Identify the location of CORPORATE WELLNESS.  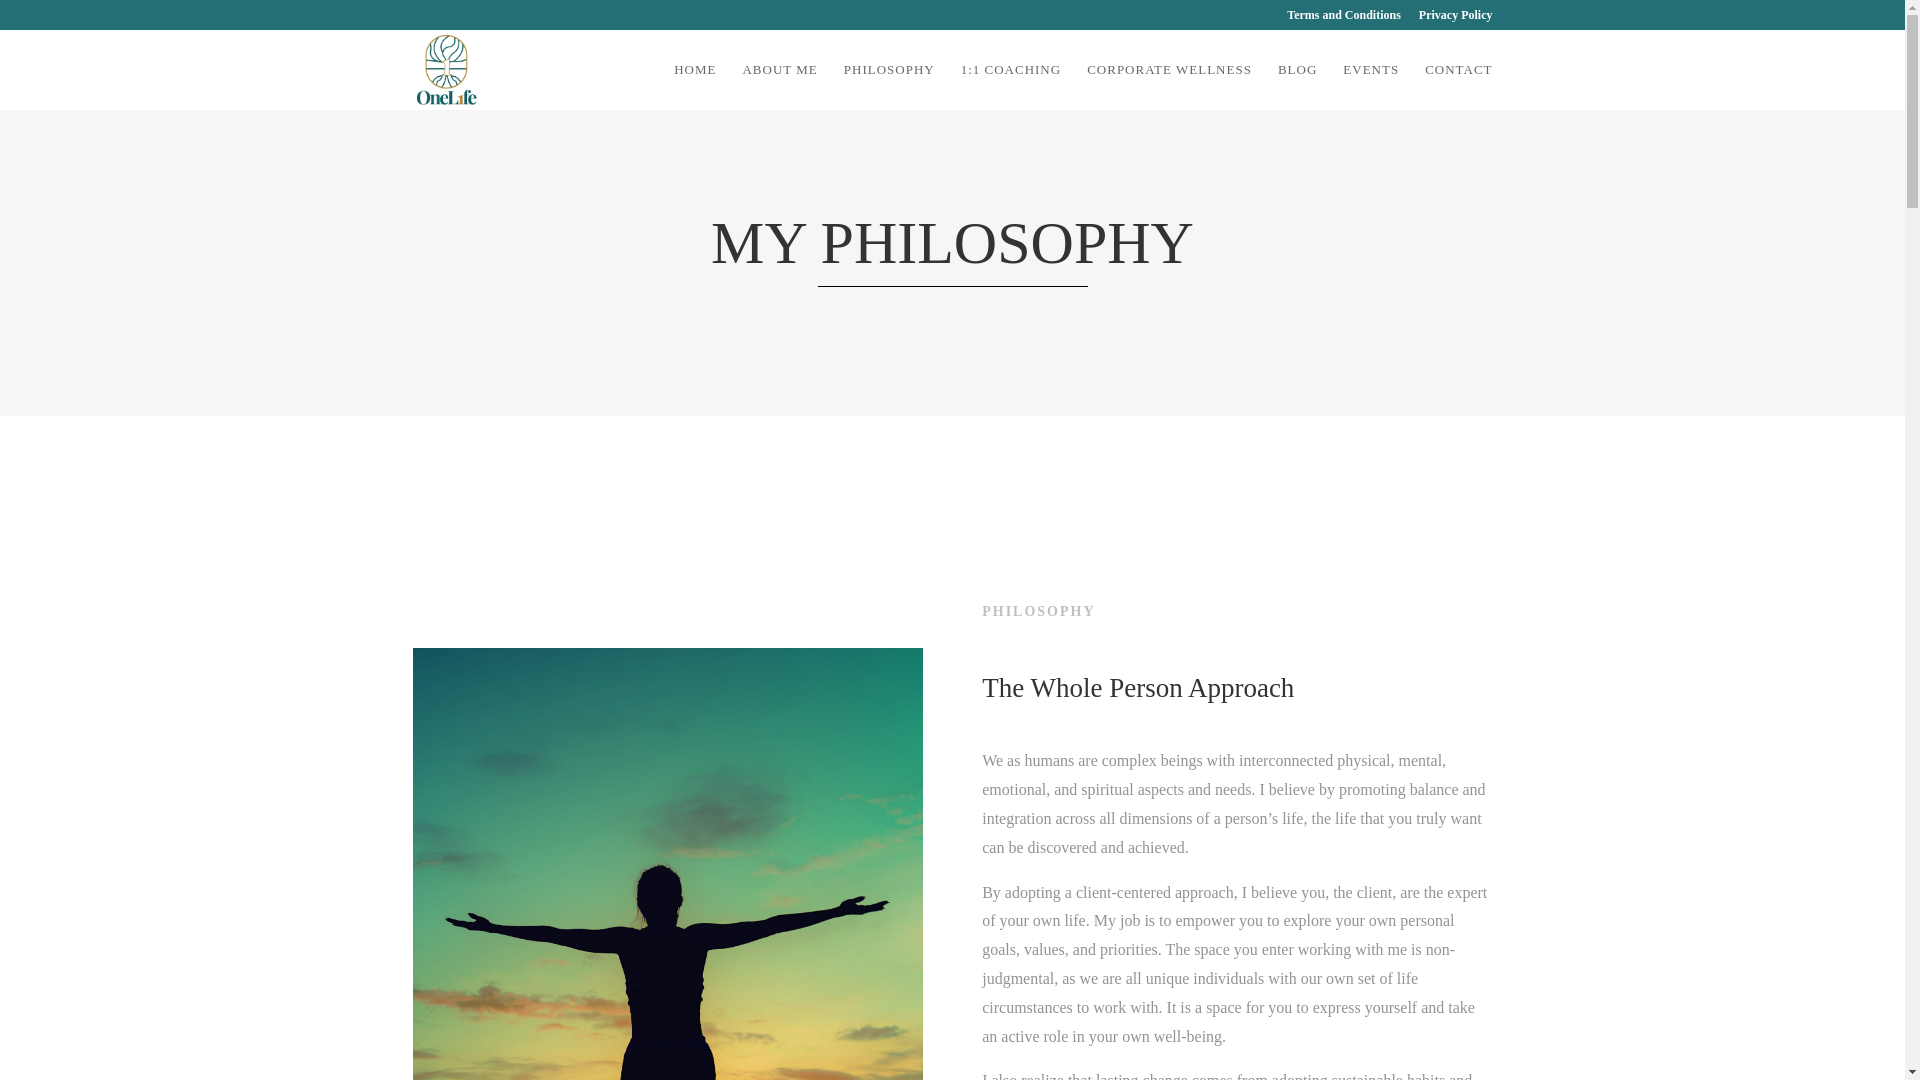
(1168, 86).